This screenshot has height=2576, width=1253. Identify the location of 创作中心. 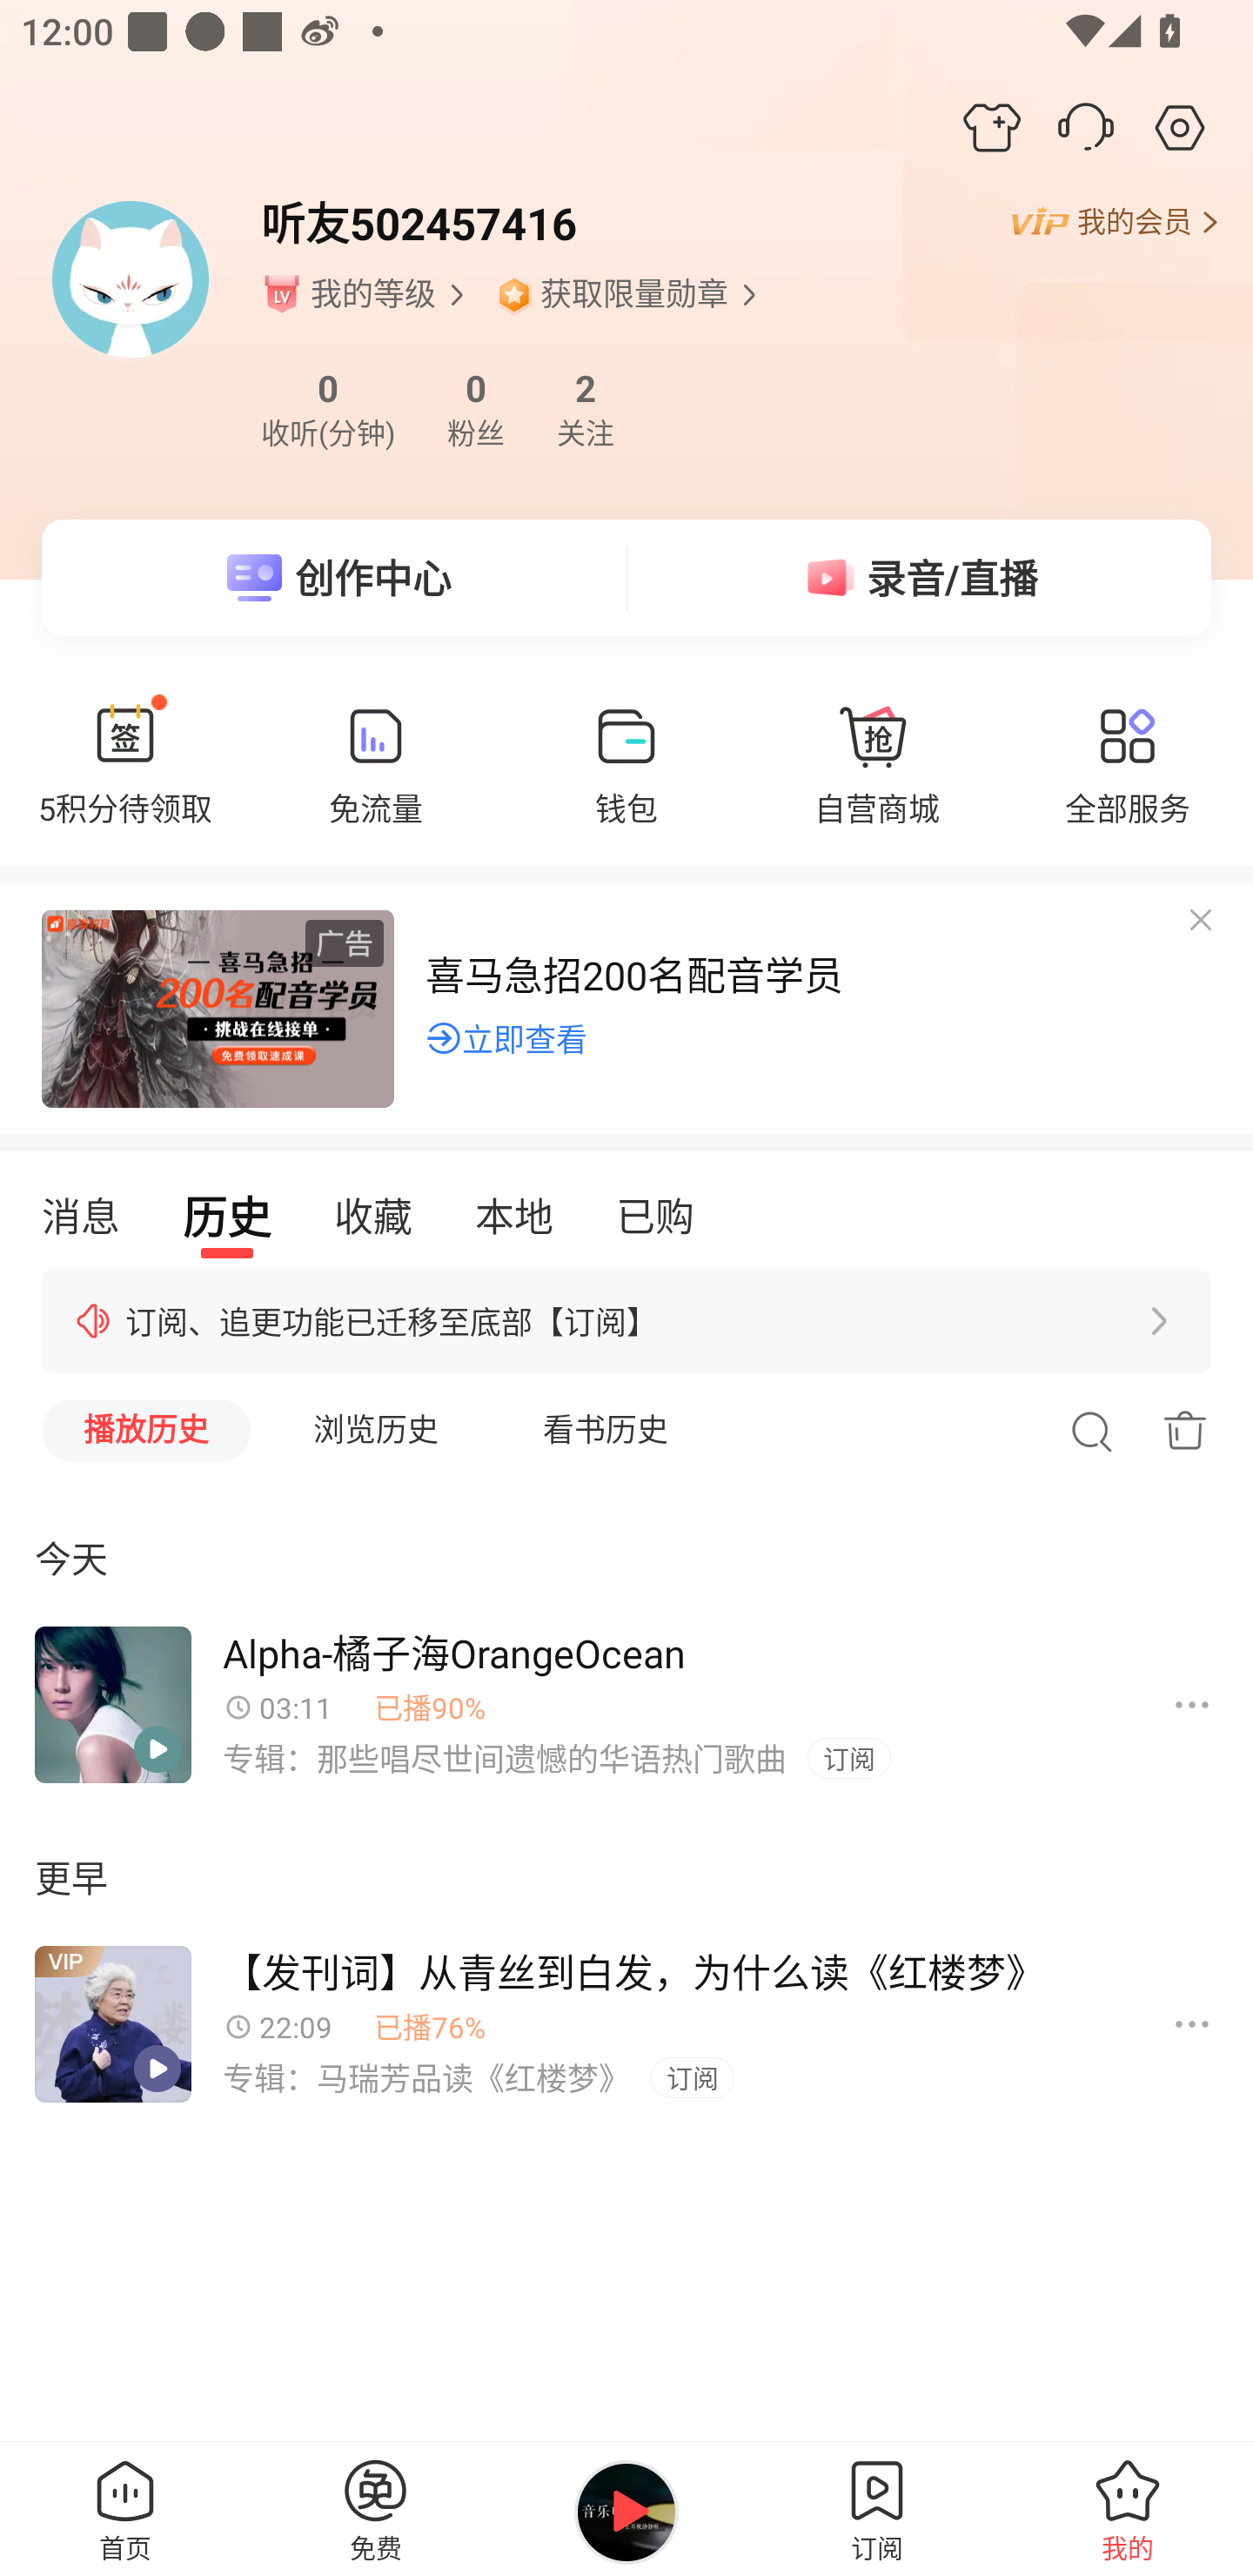
(334, 578).